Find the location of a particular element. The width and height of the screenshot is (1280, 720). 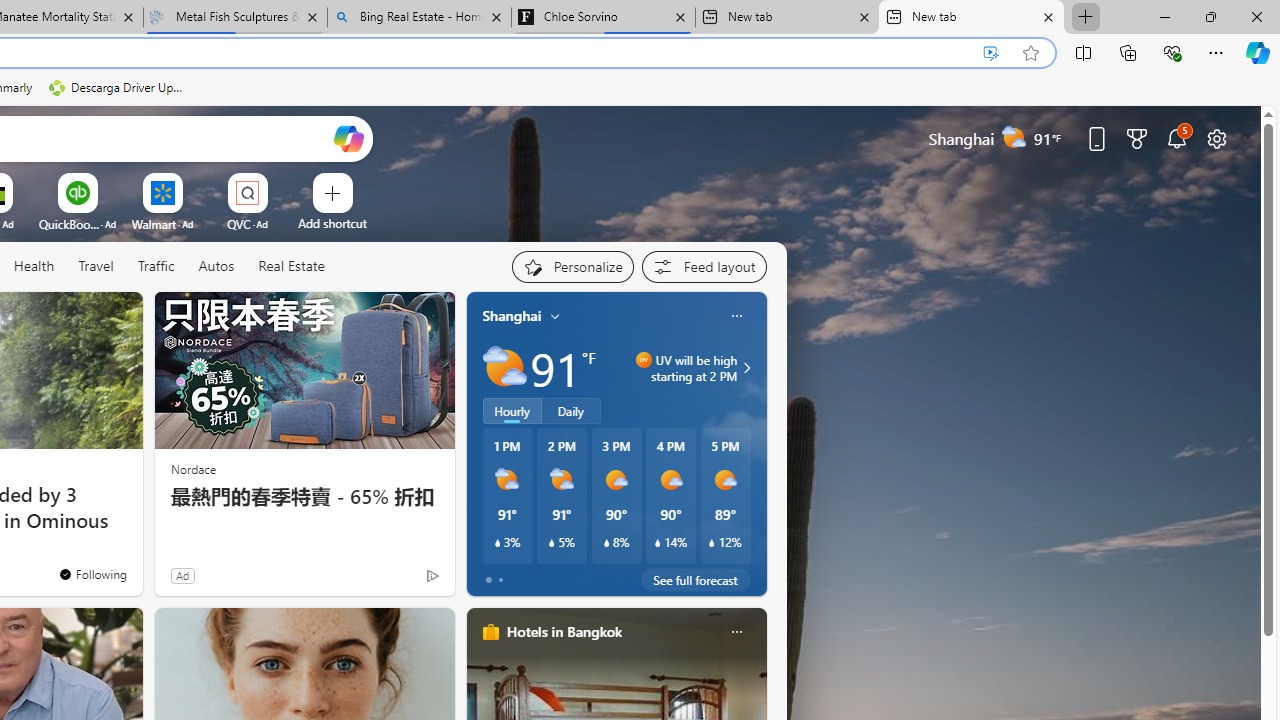

Bing Real Estate - Home sales and rental listings is located at coordinates (418, 18).